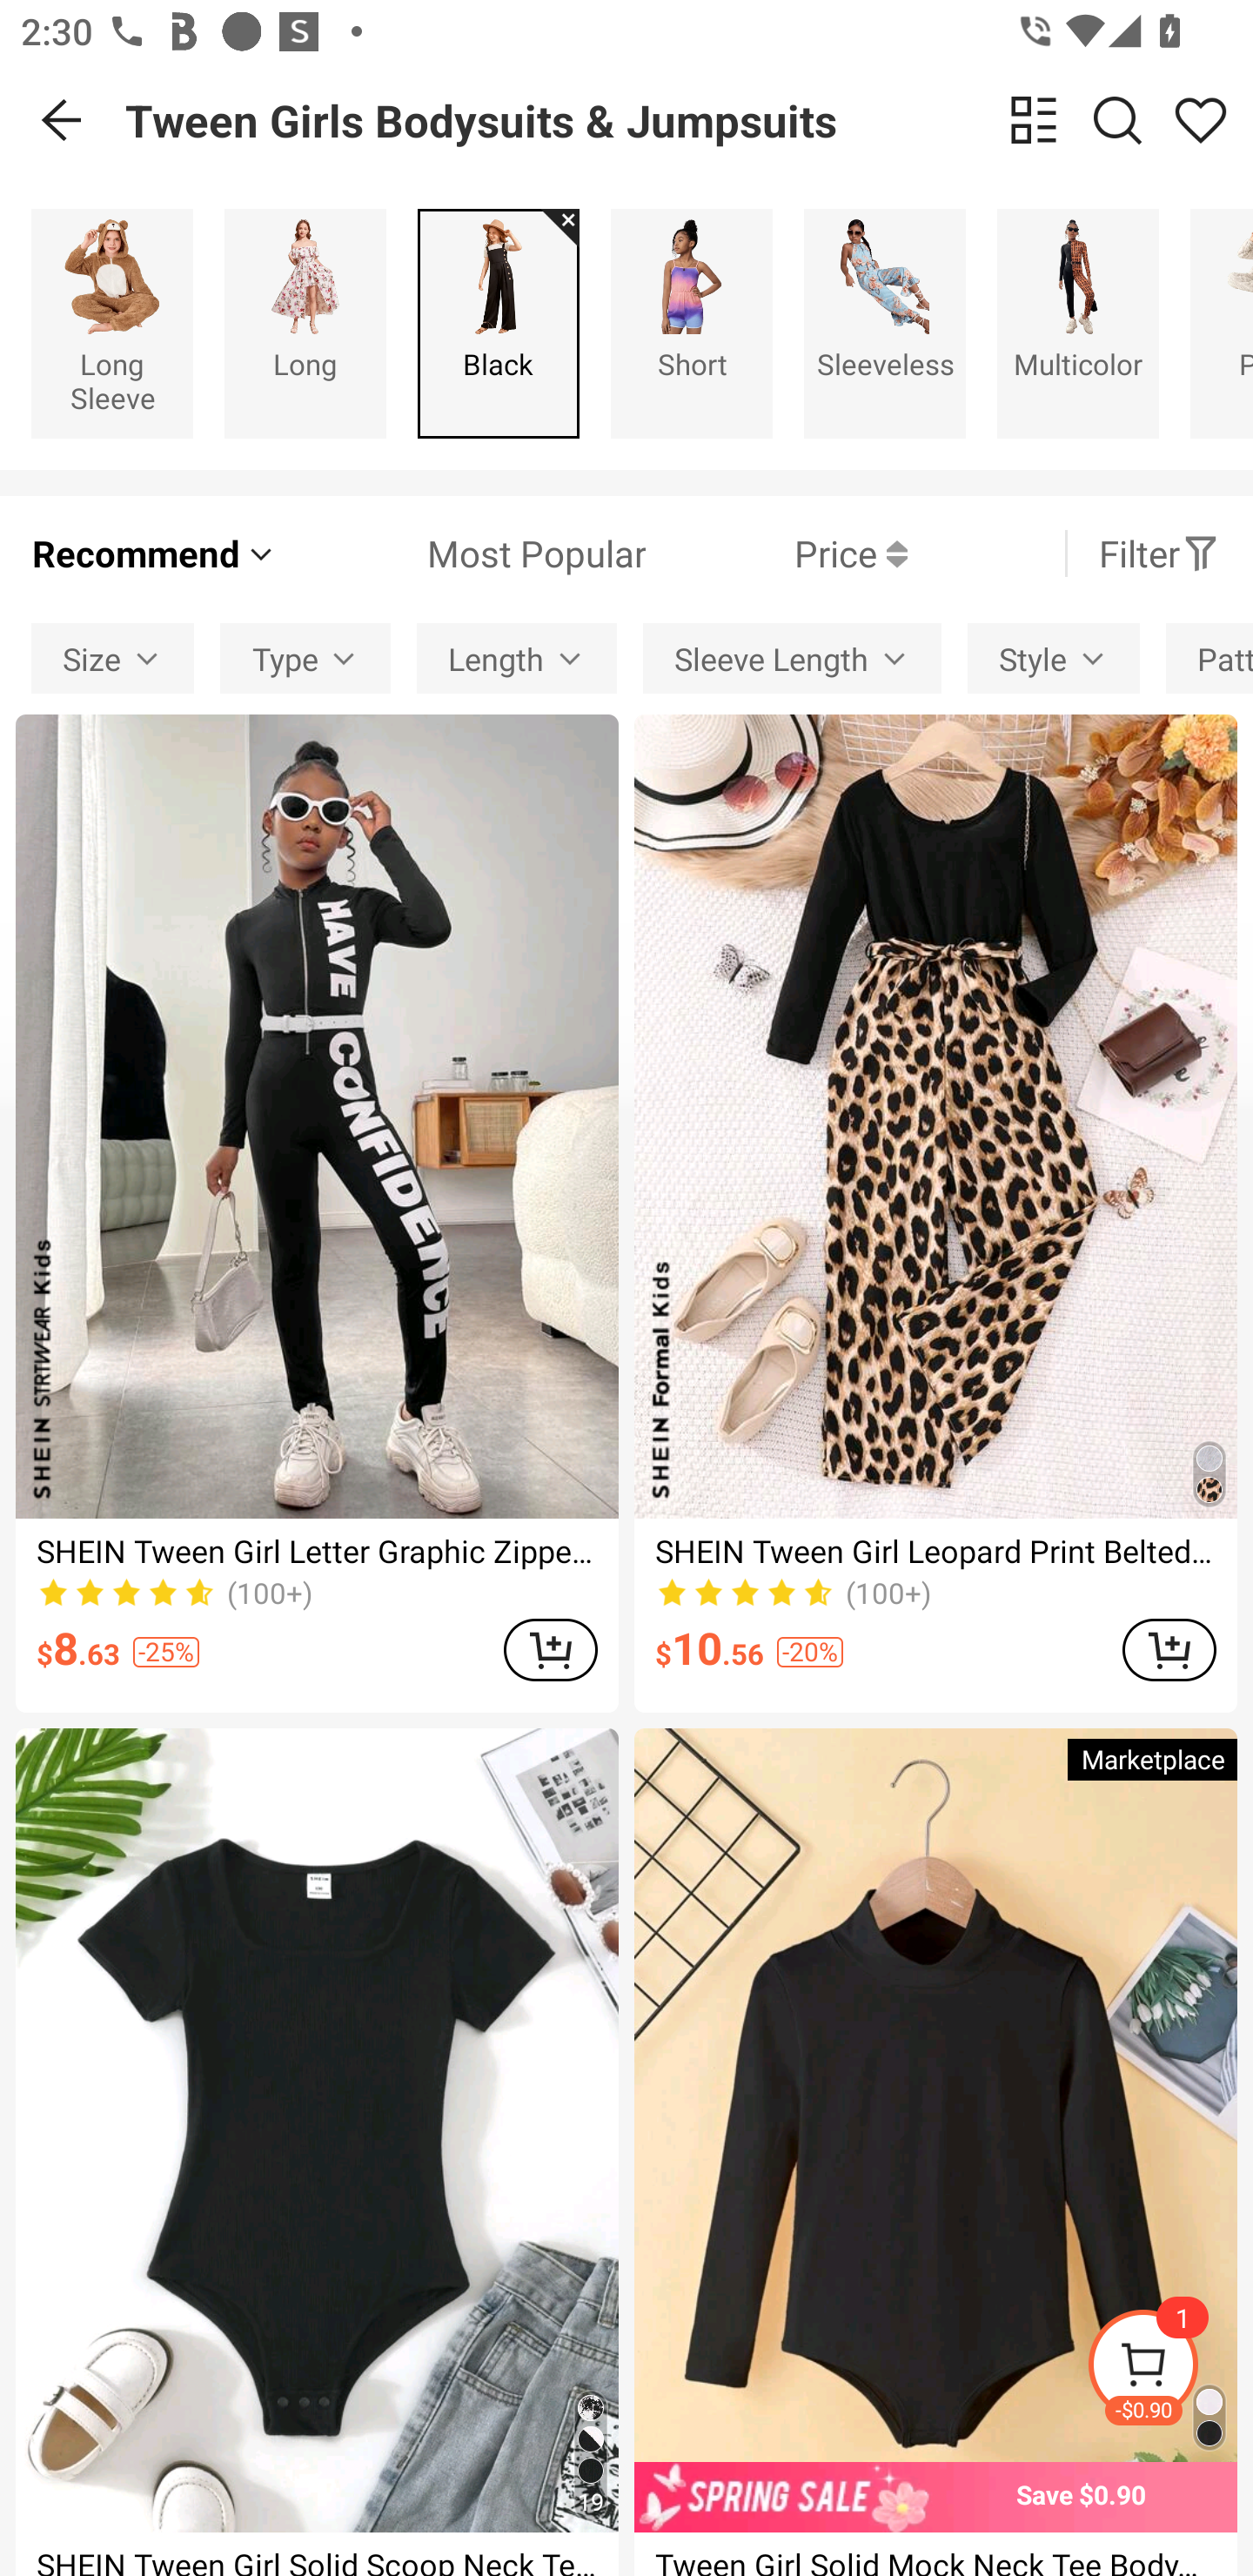 The image size is (1253, 2576). What do you see at coordinates (1201, 119) in the screenshot?
I see `Share` at bounding box center [1201, 119].